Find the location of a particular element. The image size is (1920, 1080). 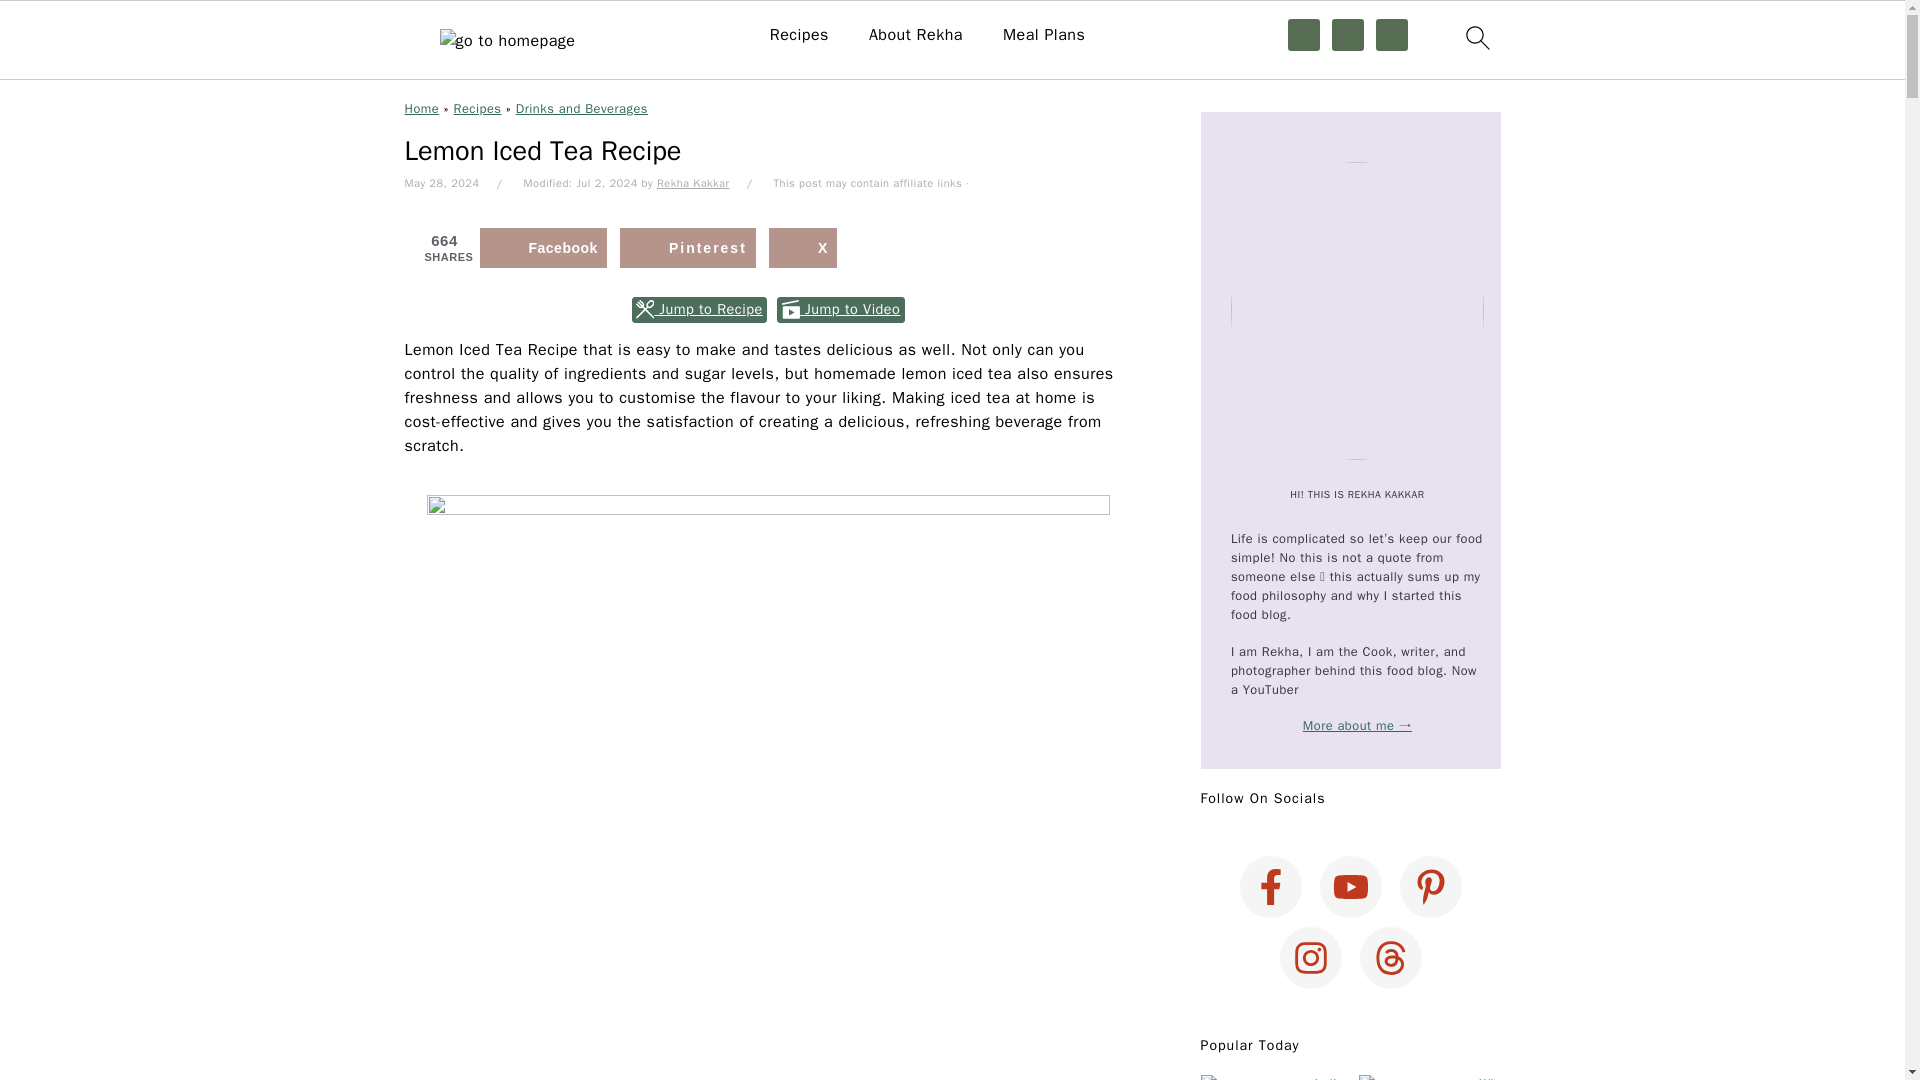

Share on Facebook is located at coordinates (543, 247).